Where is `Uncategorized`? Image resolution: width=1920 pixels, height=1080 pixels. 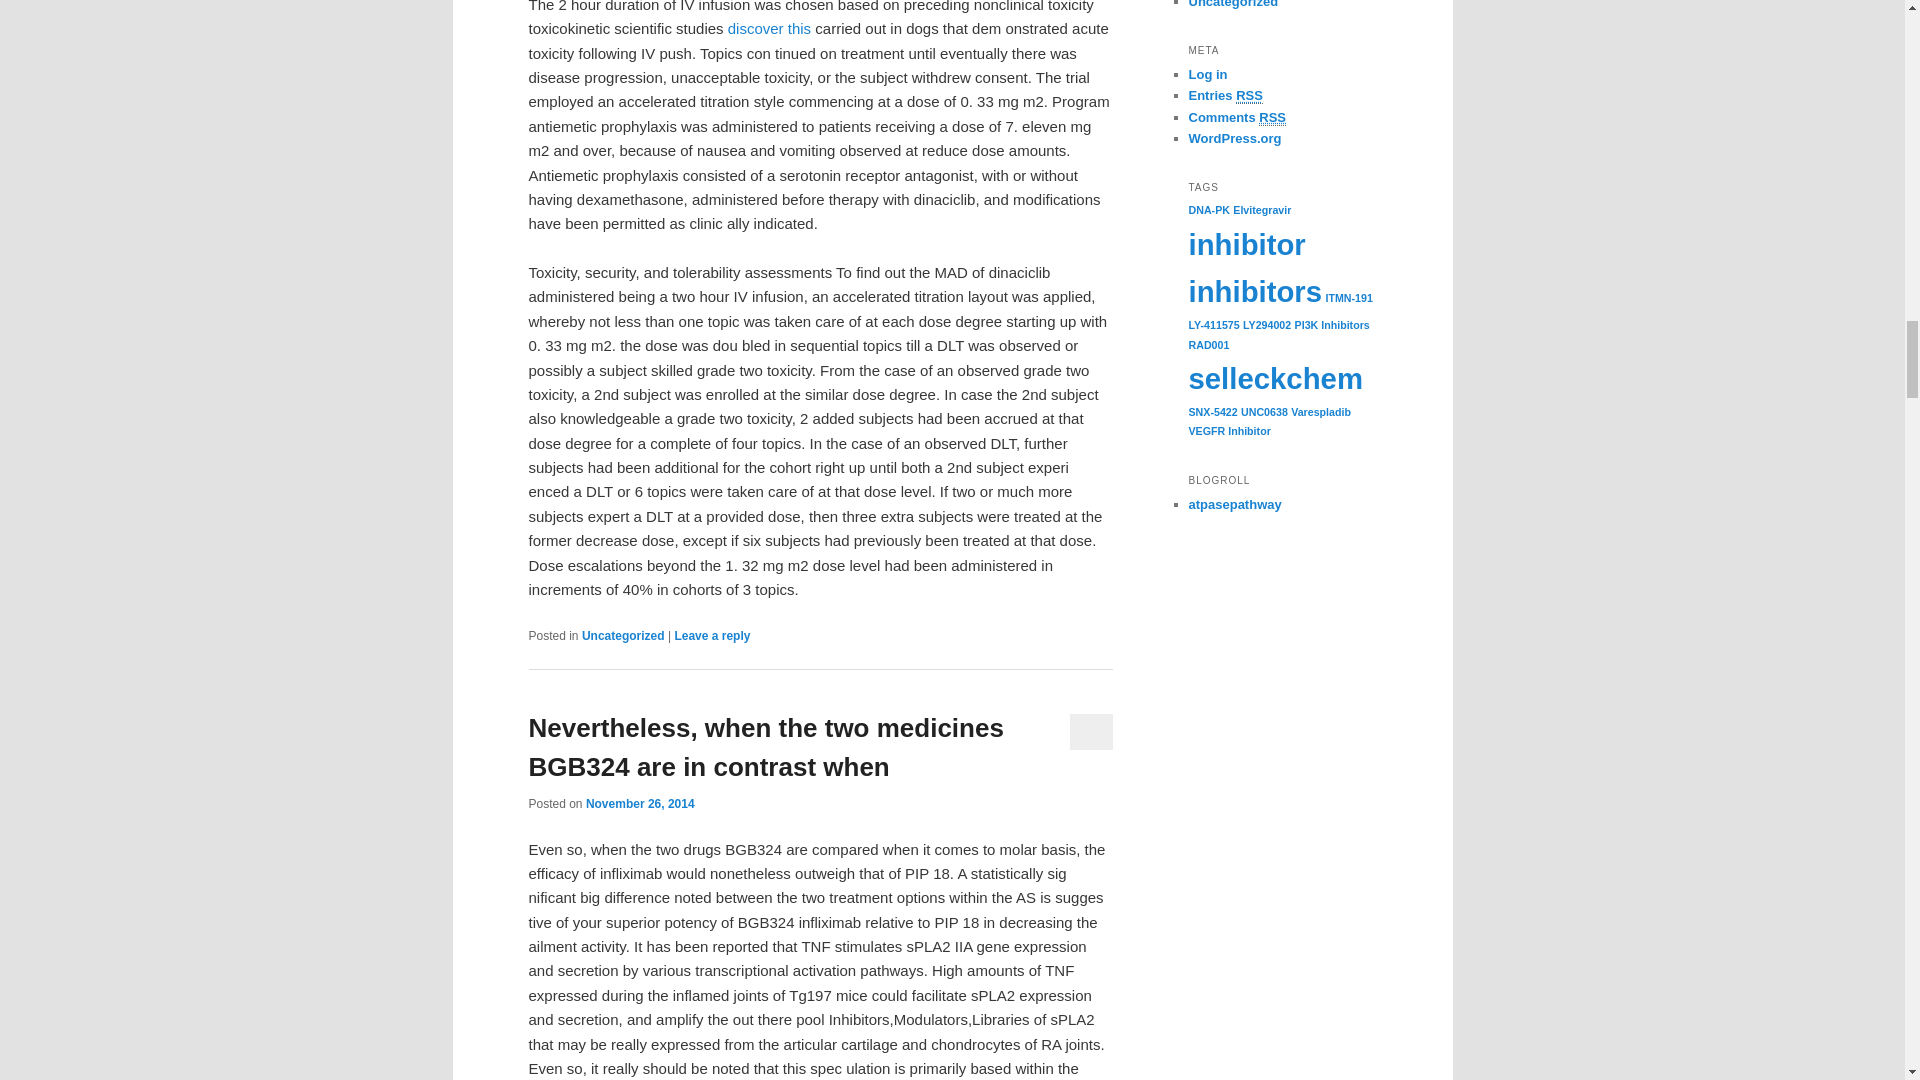
Uncategorized is located at coordinates (622, 635).